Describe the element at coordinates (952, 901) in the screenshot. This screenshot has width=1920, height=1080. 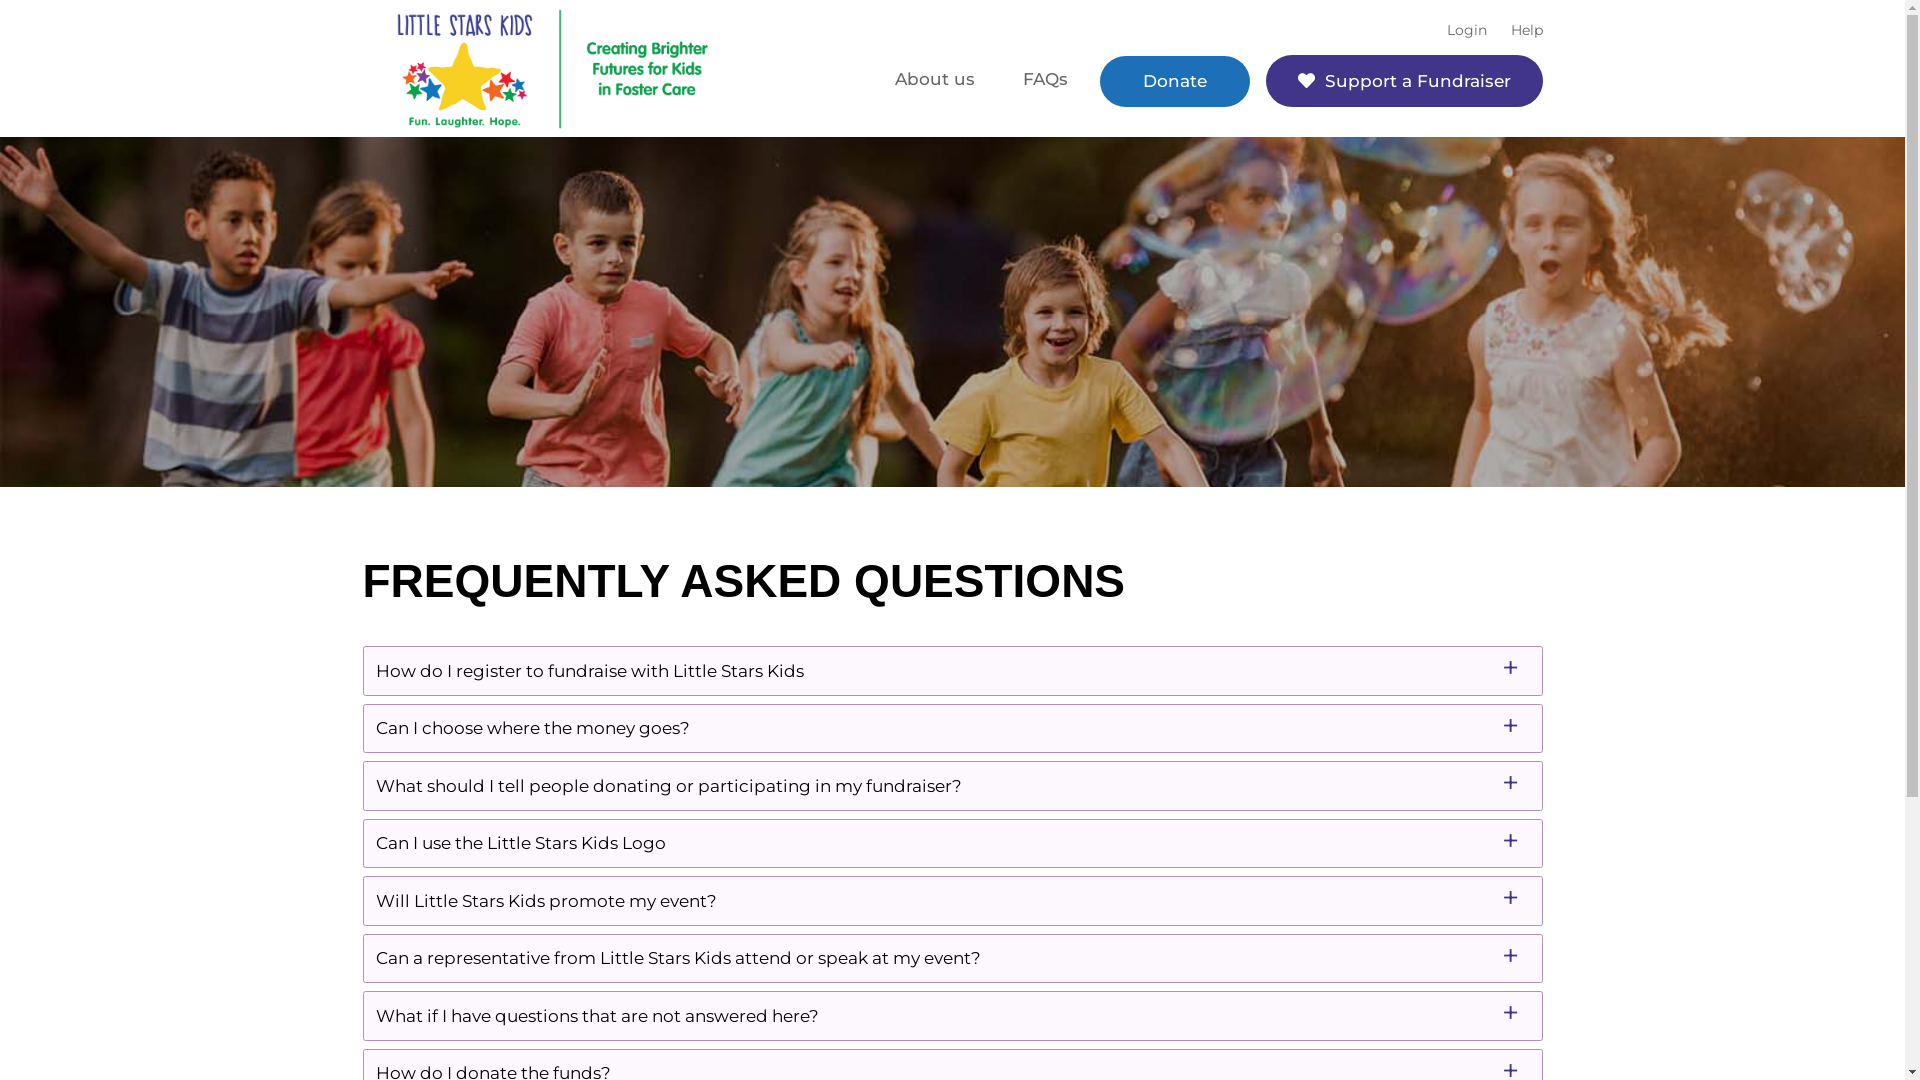
I see `Will Little Stars Kids promote my event?` at that location.